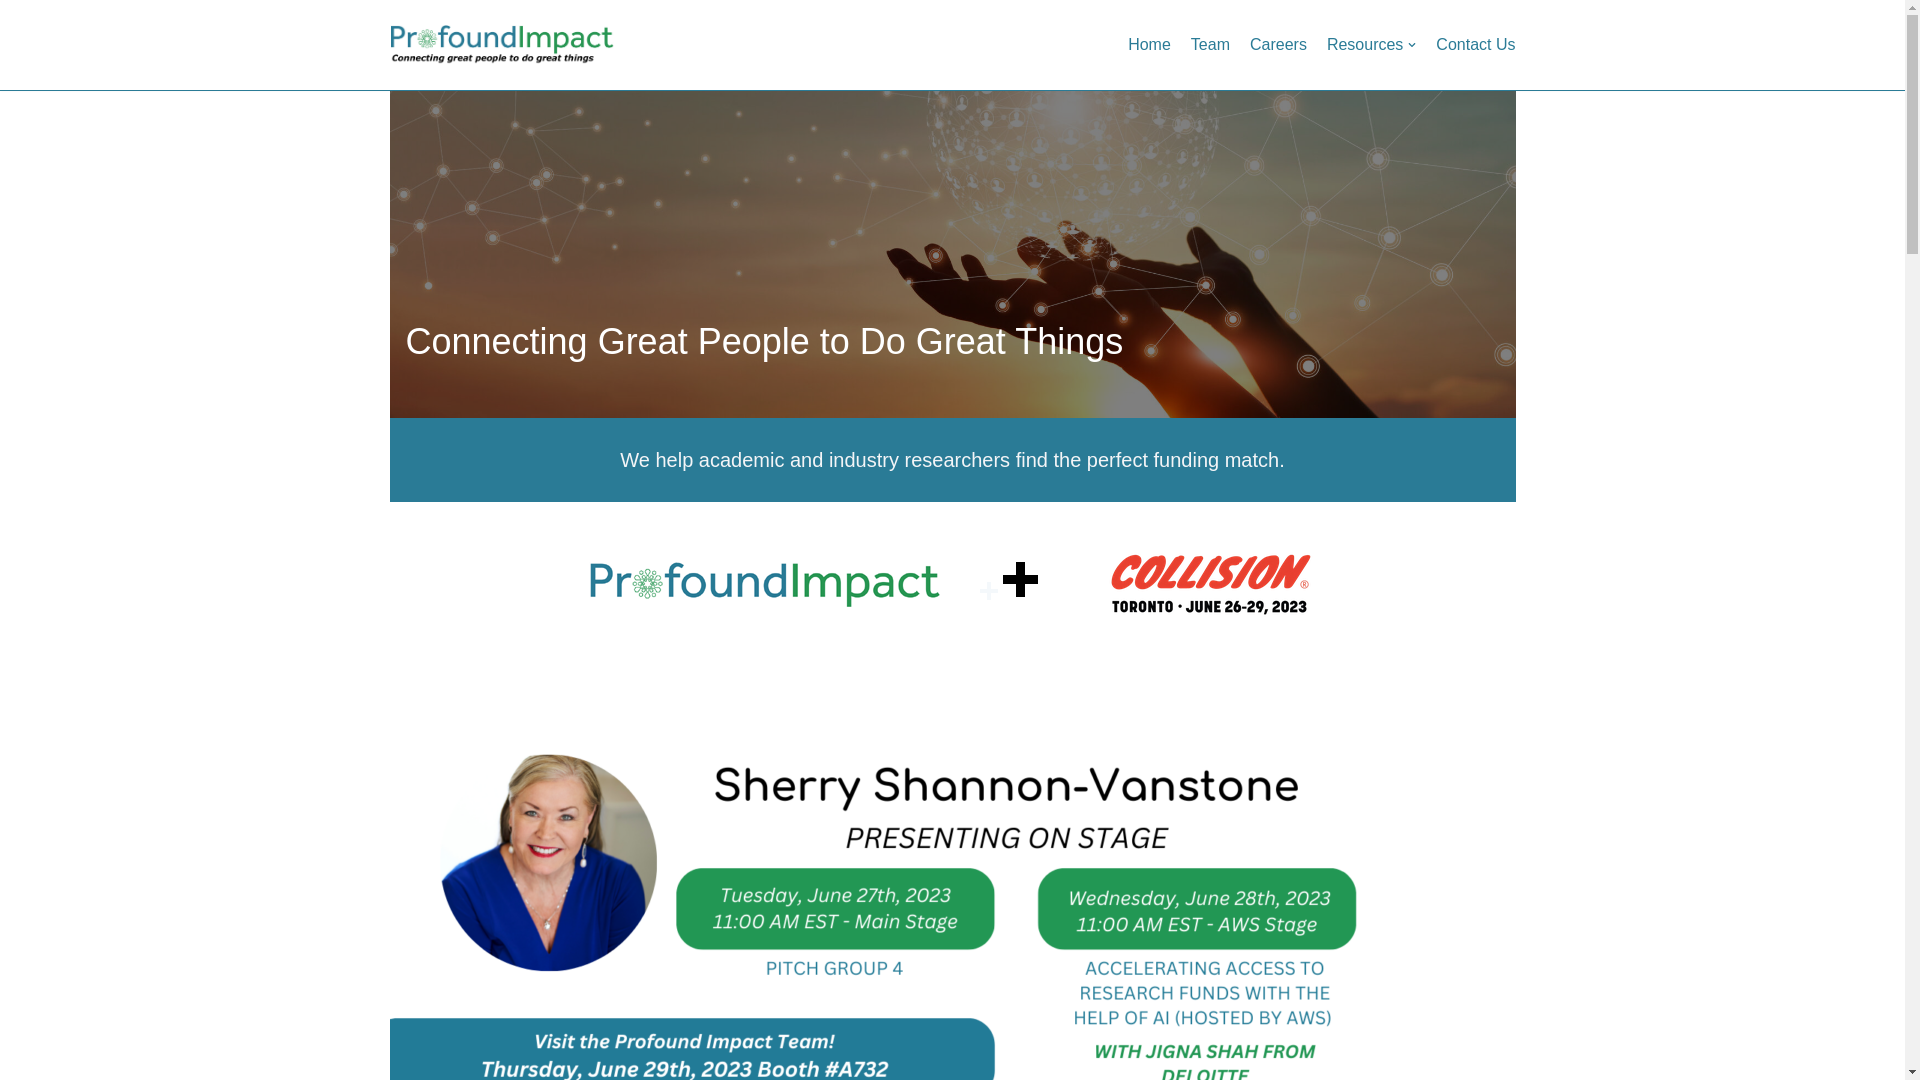 The image size is (1920, 1080). What do you see at coordinates (1150, 45) in the screenshot?
I see `Home` at bounding box center [1150, 45].